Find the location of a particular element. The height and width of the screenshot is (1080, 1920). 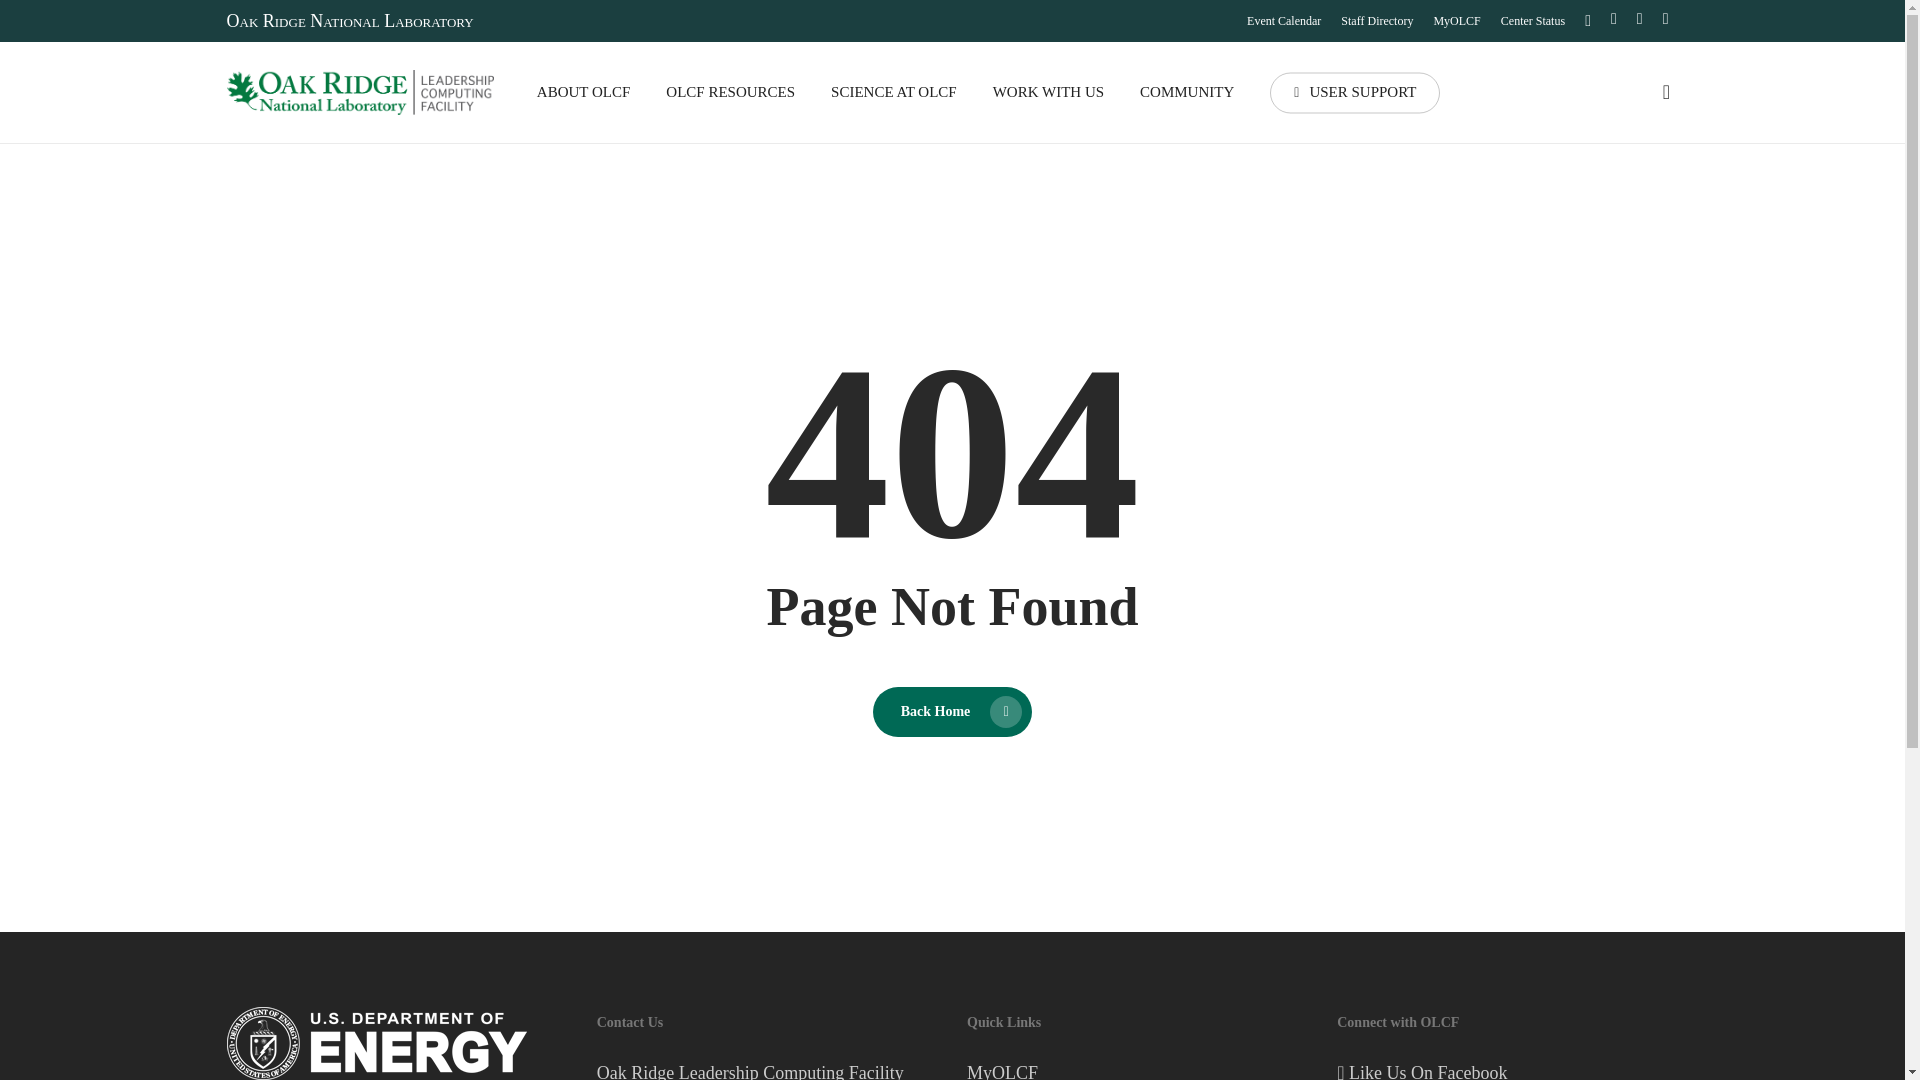

SCIENCE AT OLCF is located at coordinates (894, 92).